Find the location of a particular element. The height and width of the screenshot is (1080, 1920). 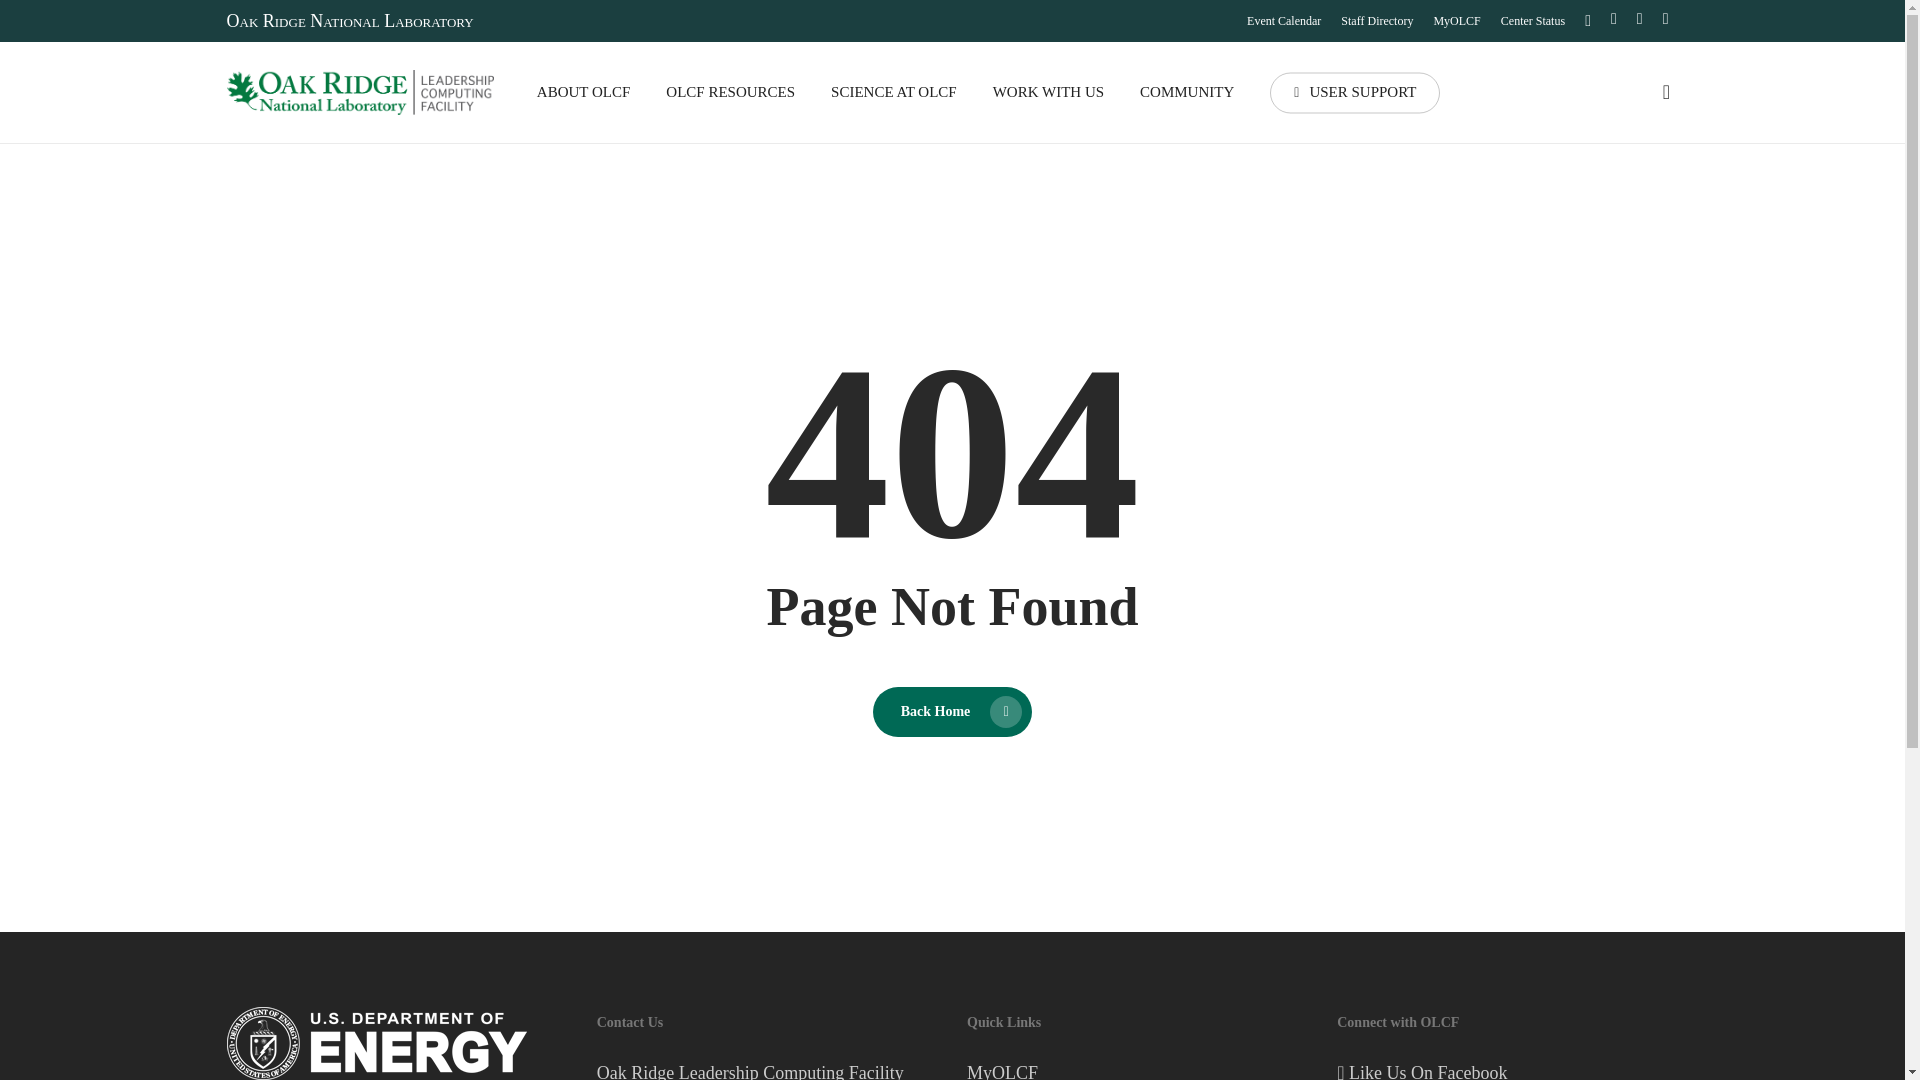

SCIENCE AT OLCF is located at coordinates (894, 92).